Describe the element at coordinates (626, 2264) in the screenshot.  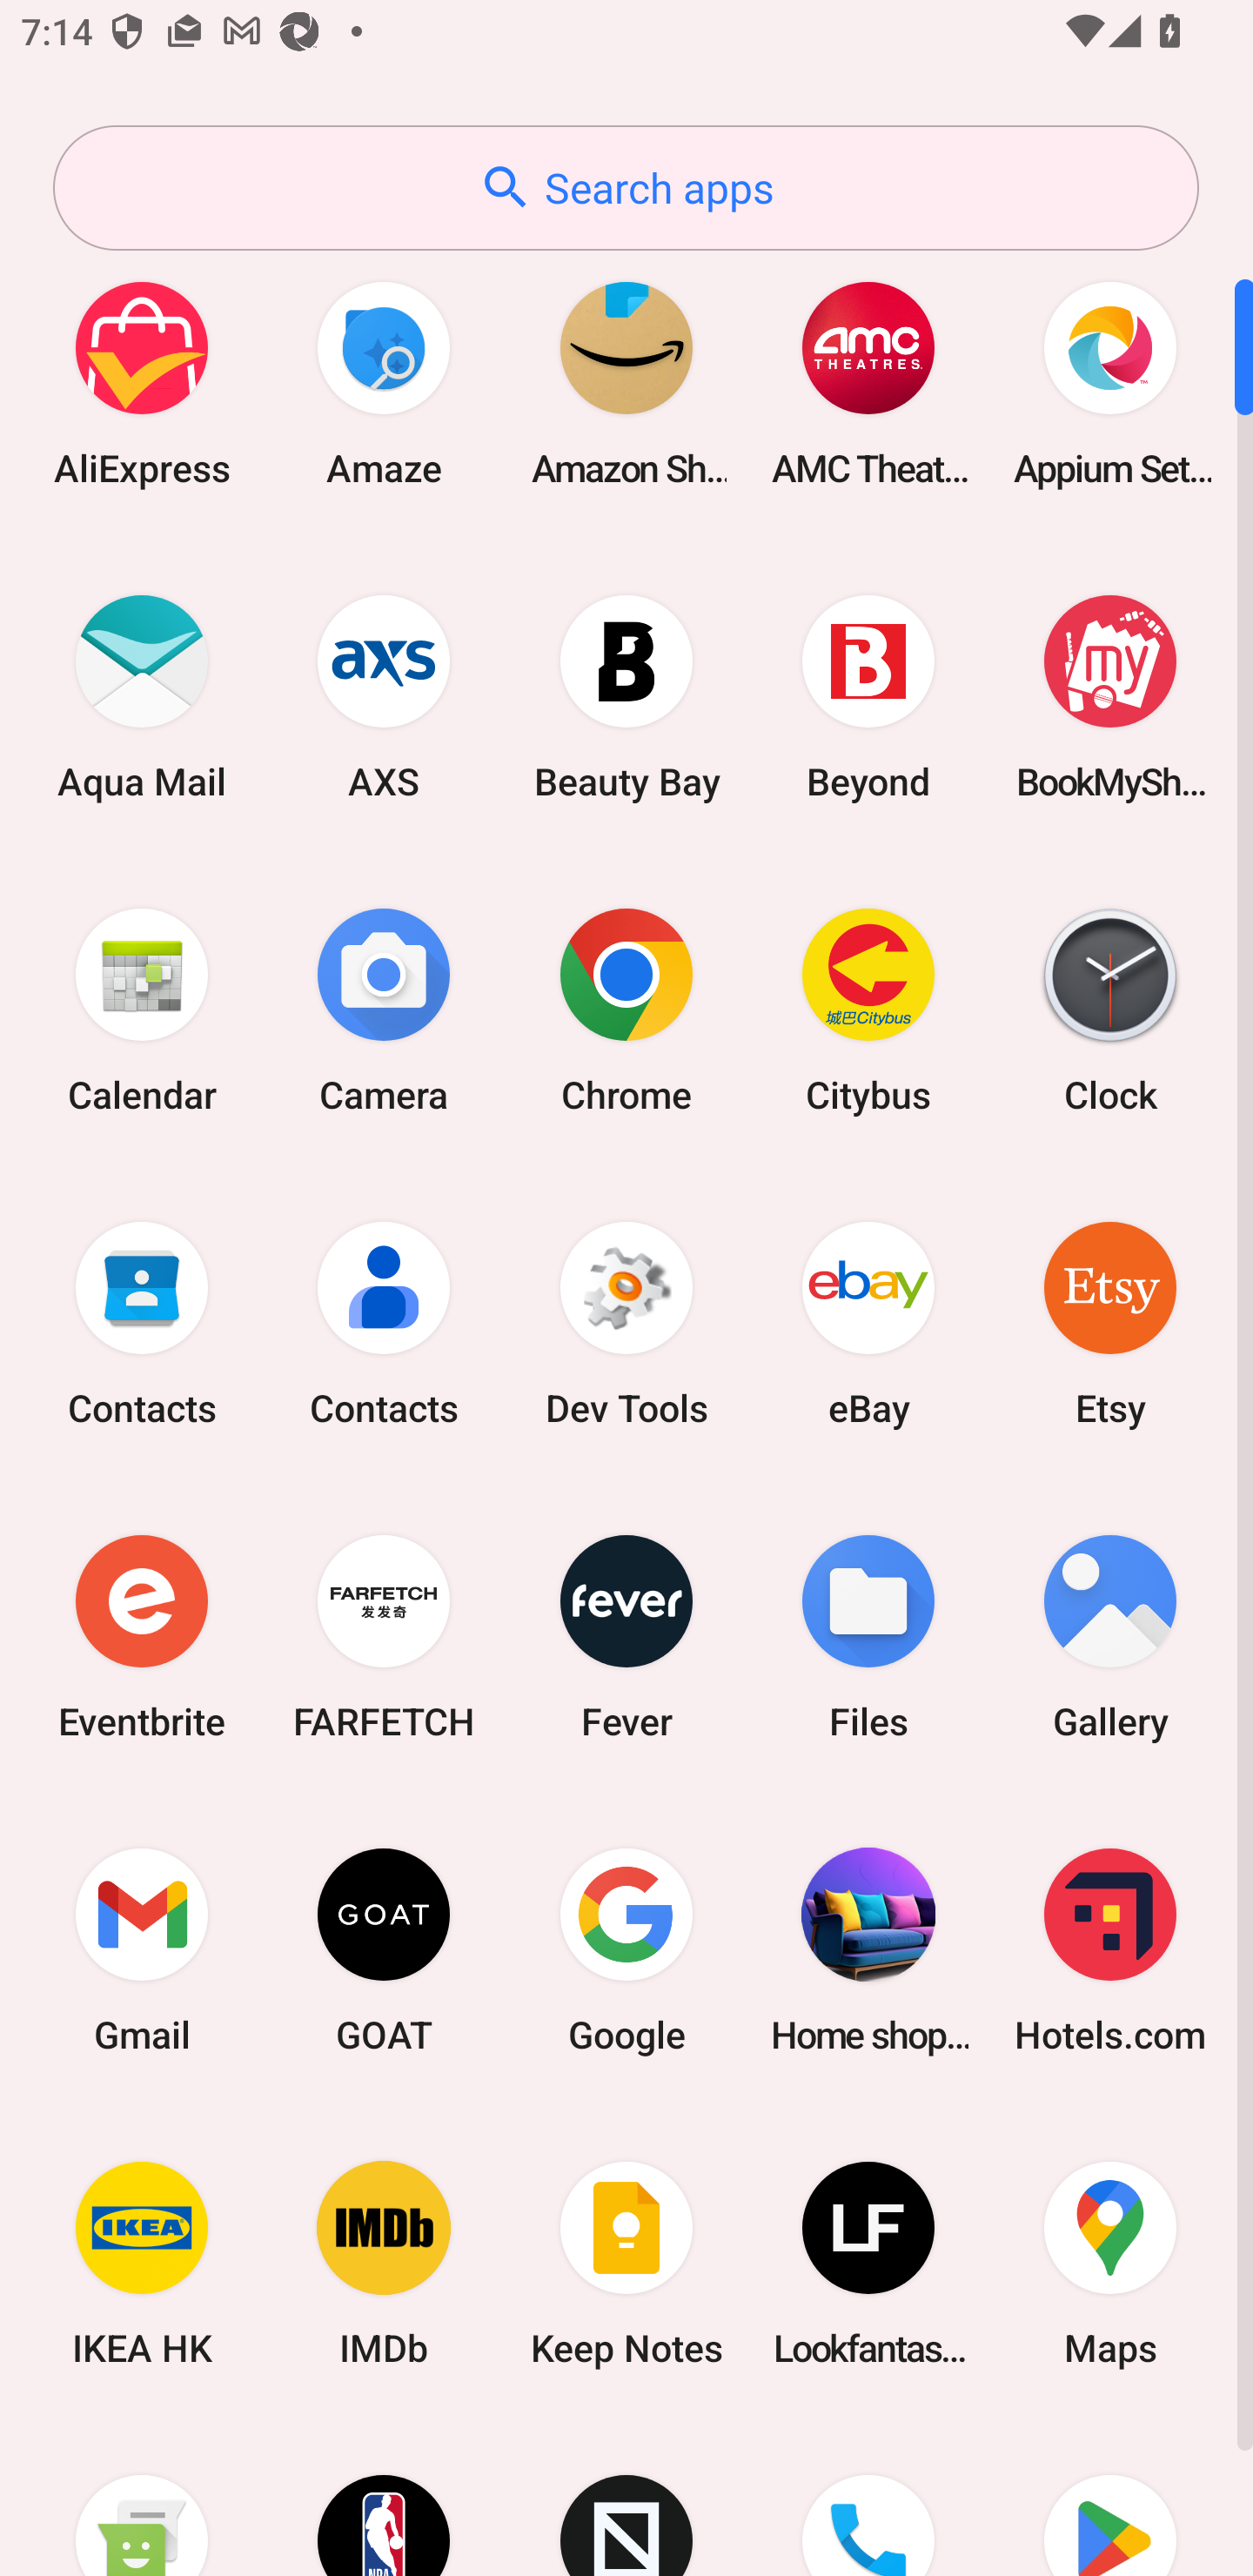
I see `Keep Notes` at that location.